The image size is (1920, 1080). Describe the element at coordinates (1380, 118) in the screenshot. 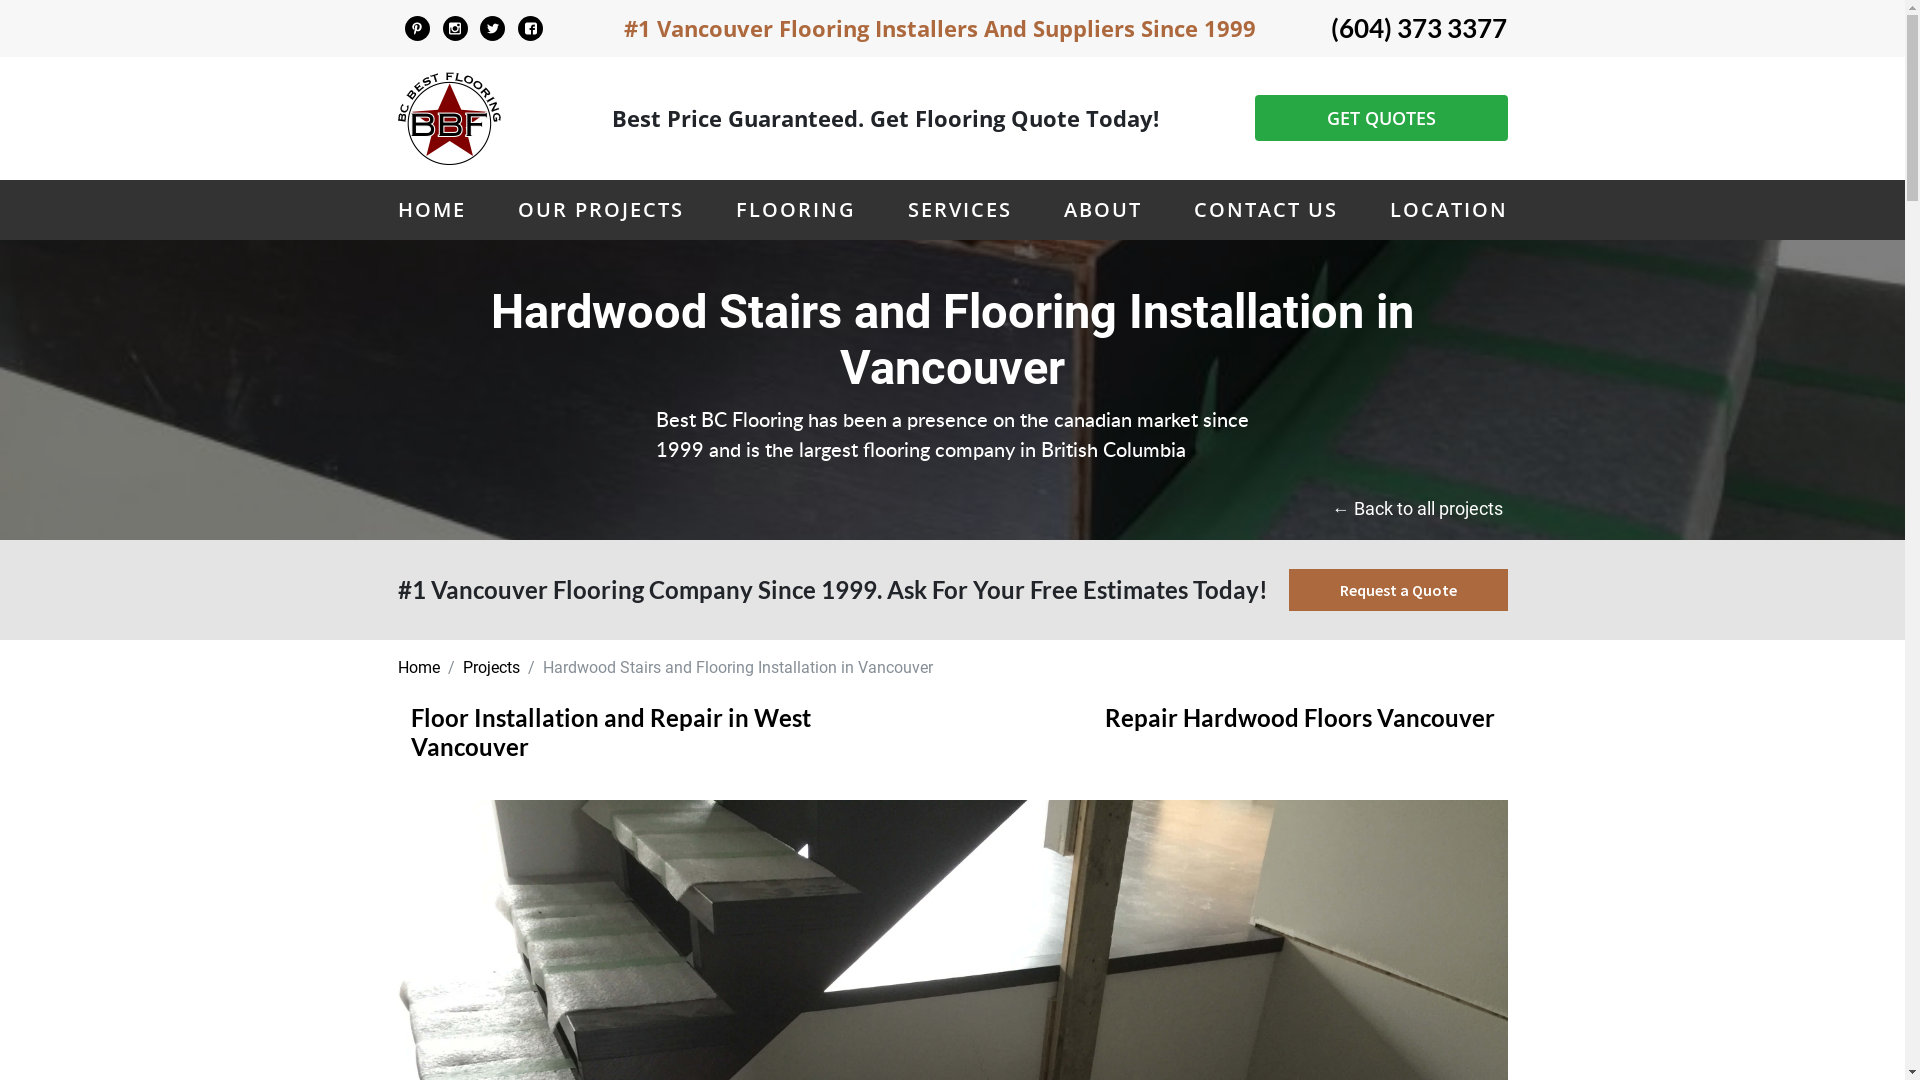

I see `GET QUOTES` at that location.